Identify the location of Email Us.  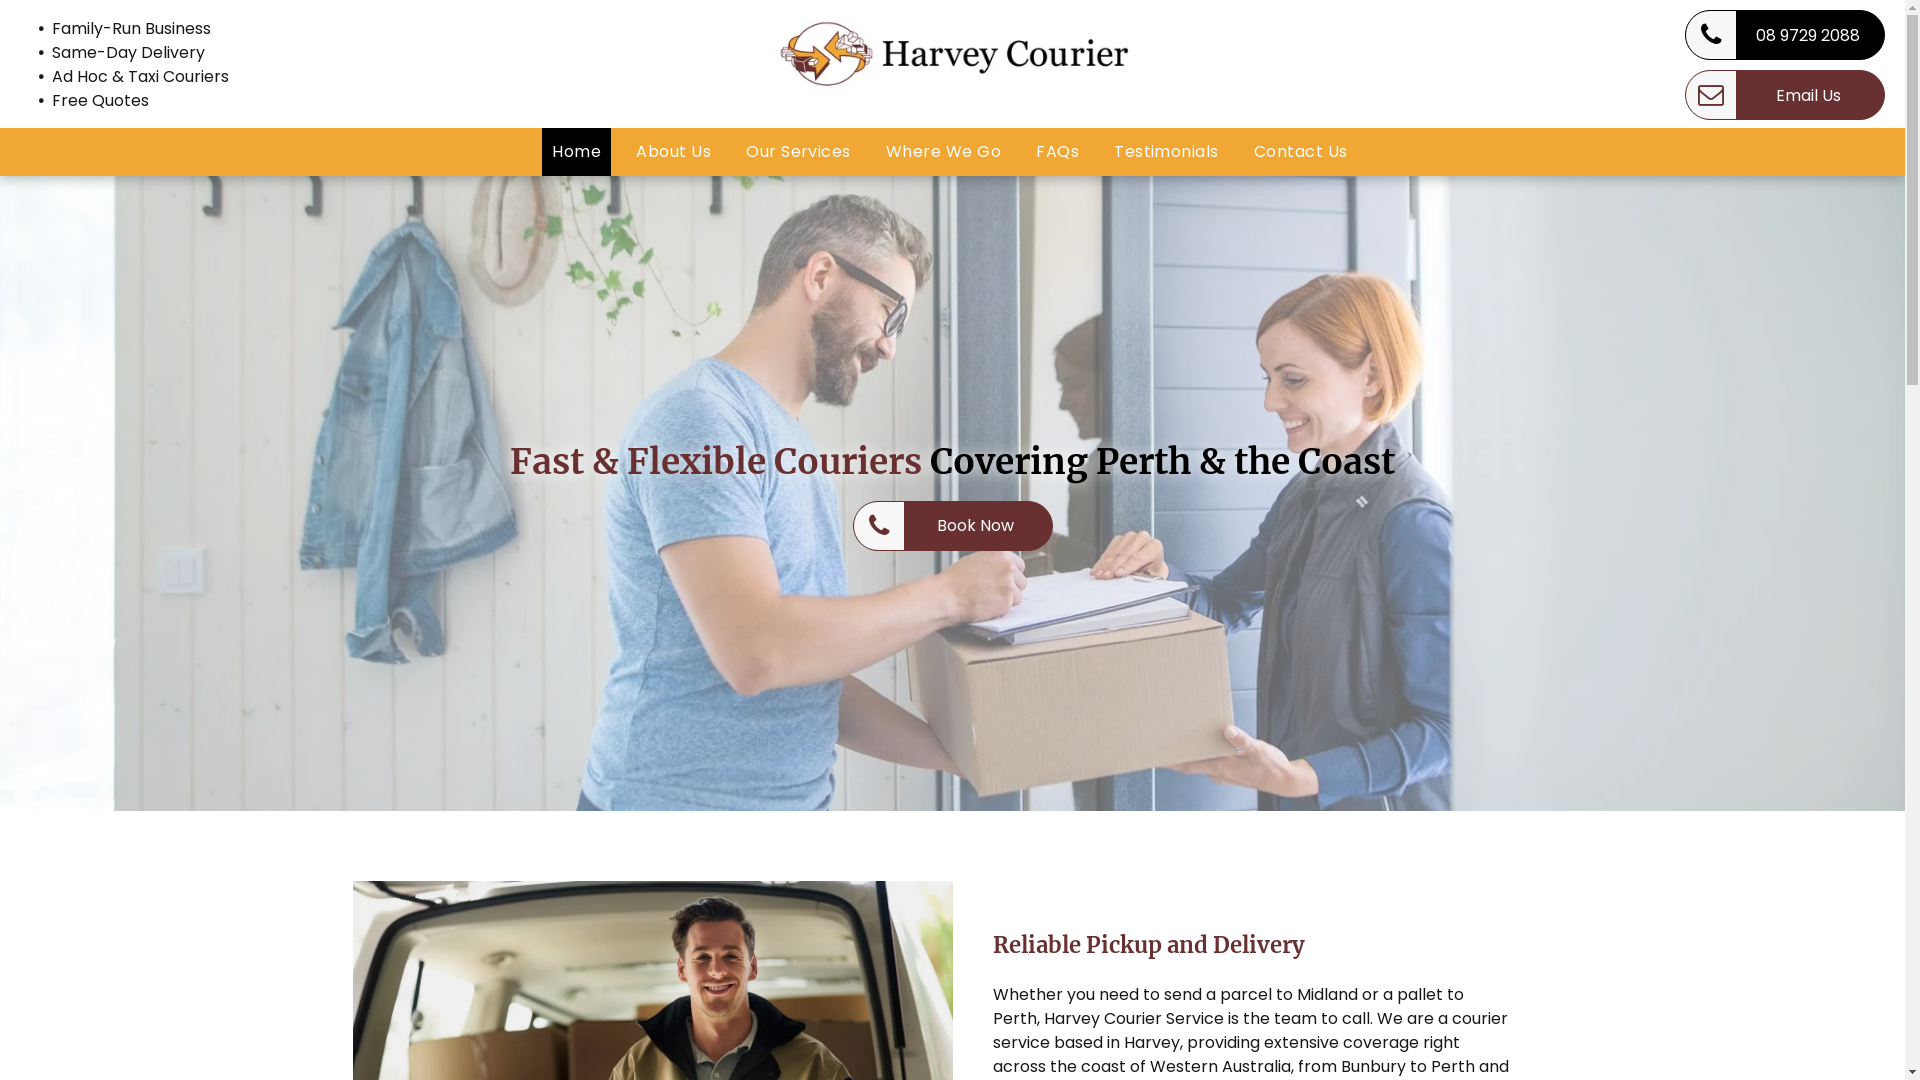
(1785, 95).